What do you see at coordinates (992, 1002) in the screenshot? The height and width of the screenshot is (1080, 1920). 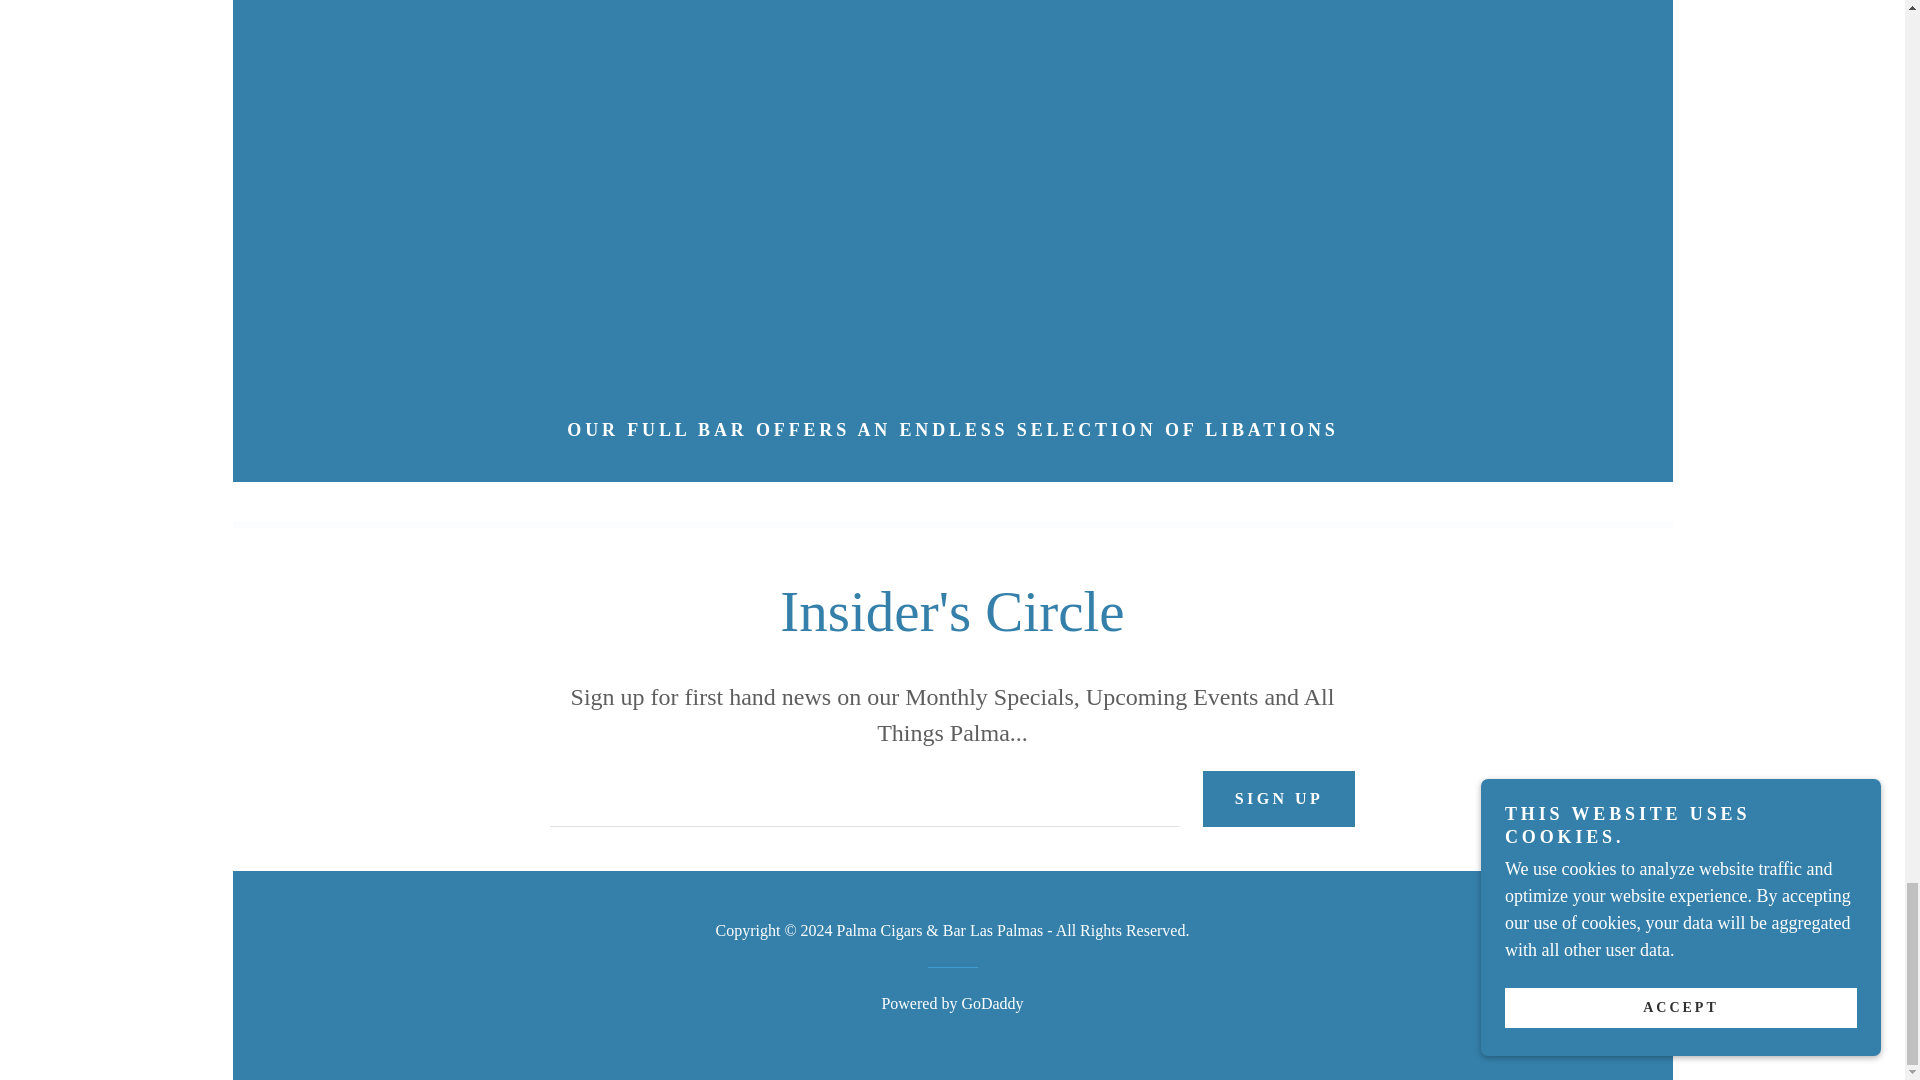 I see `GoDaddy` at bounding box center [992, 1002].